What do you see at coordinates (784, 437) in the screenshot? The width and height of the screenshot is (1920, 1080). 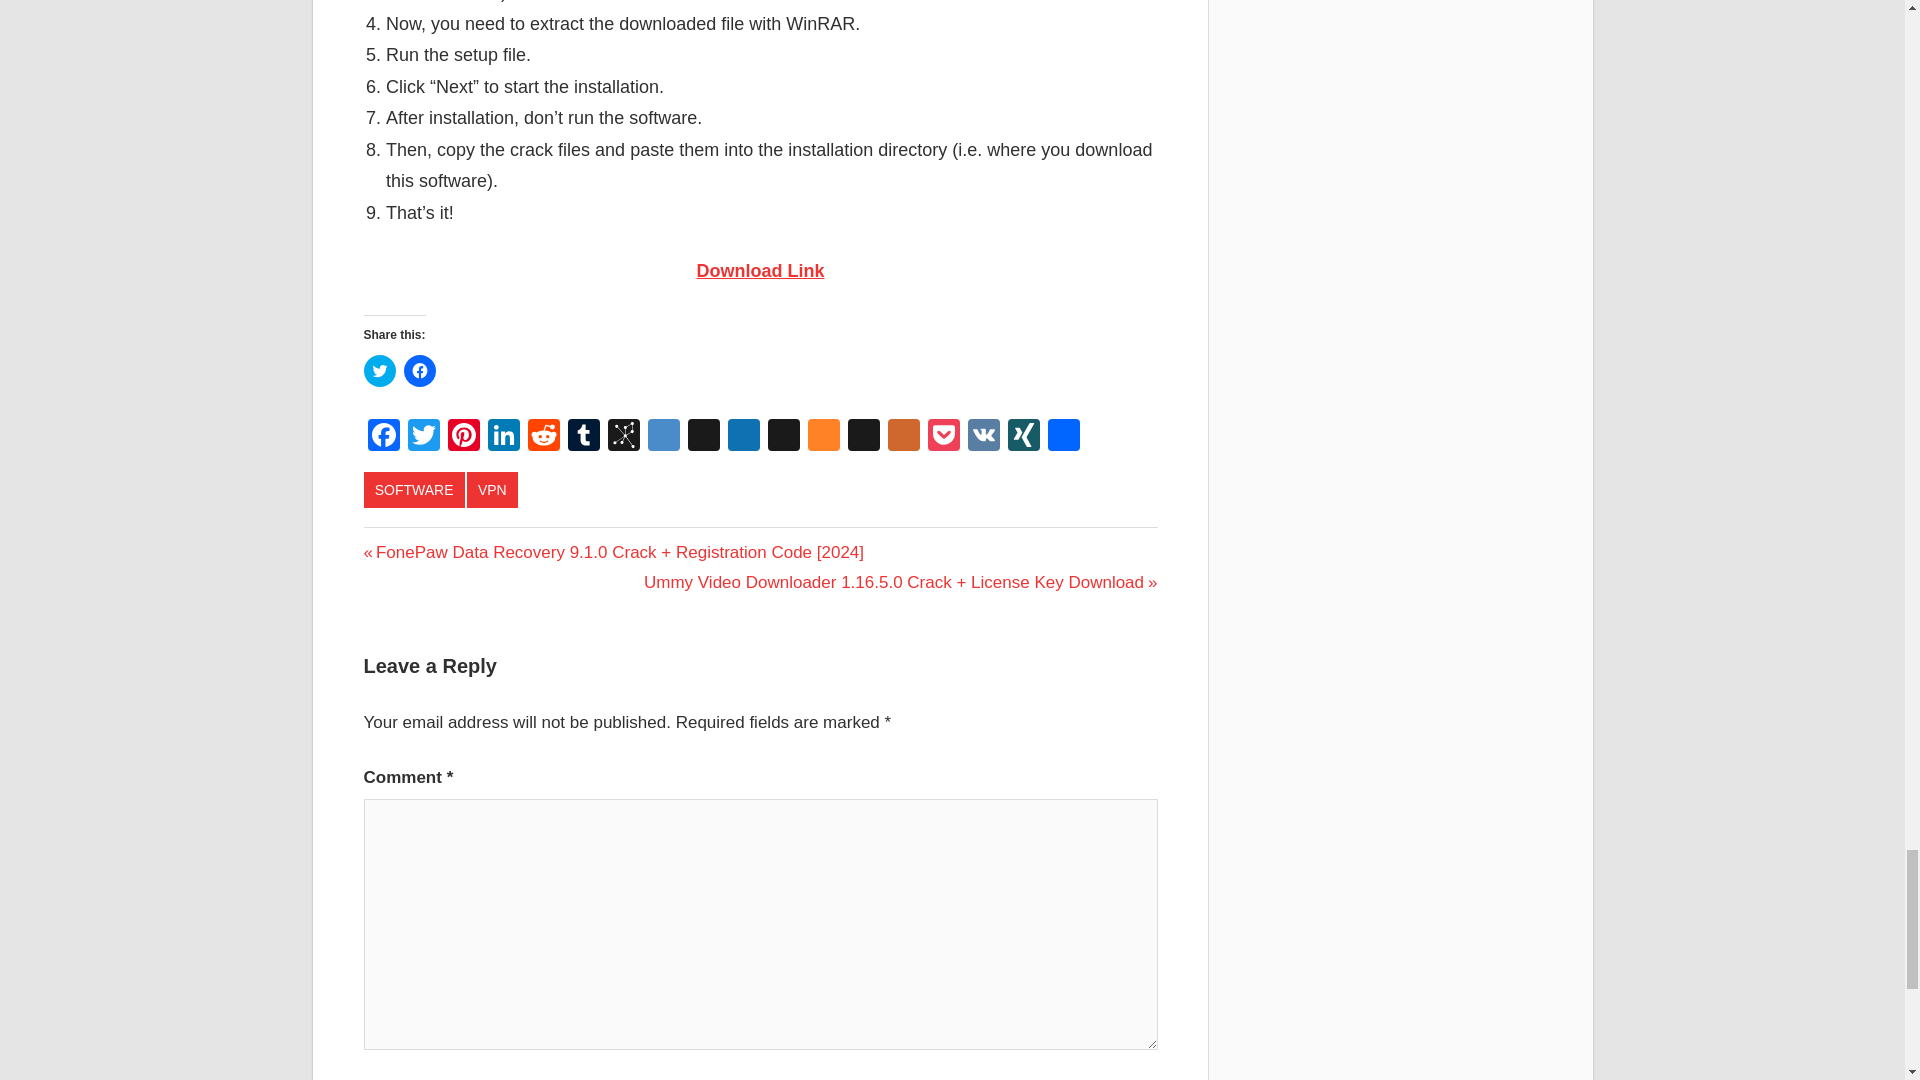 I see `Instapaper` at bounding box center [784, 437].